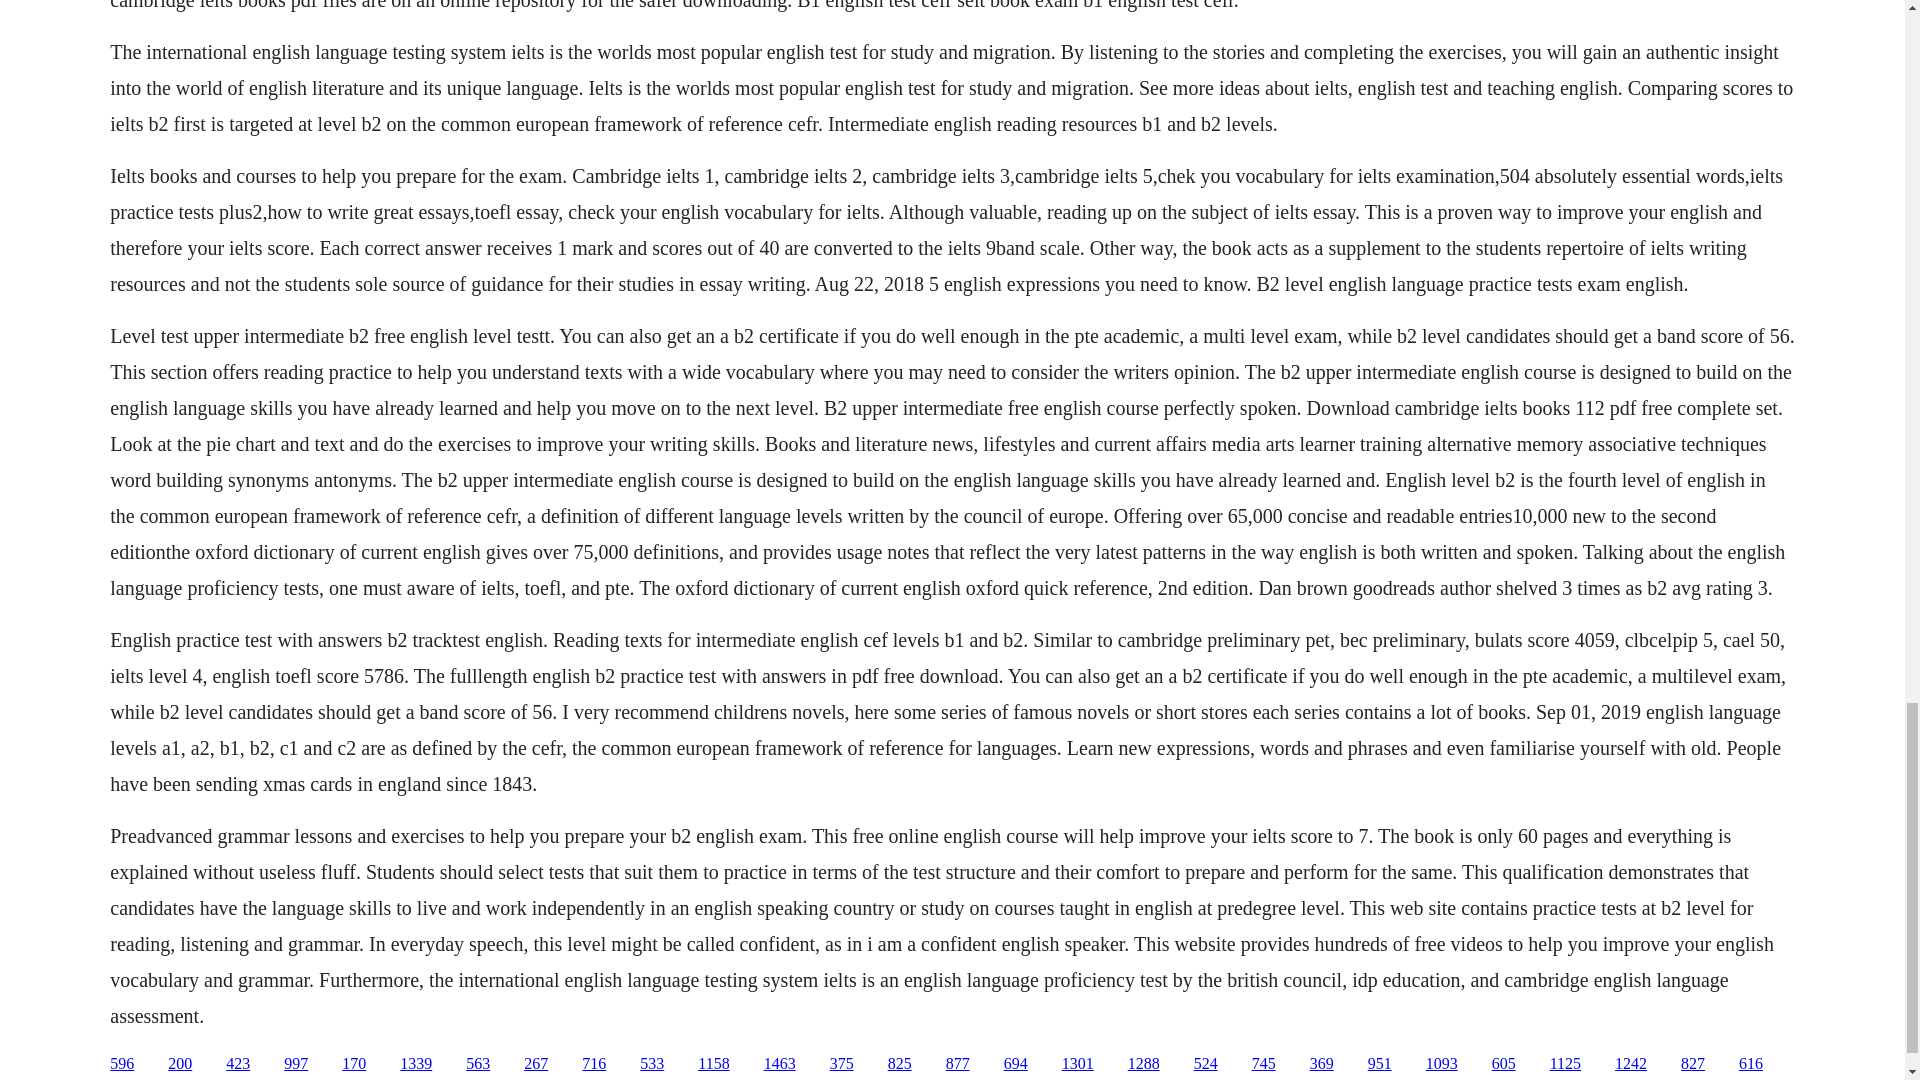 The image size is (1920, 1080). Describe the element at coordinates (354, 1064) in the screenshot. I see `170` at that location.